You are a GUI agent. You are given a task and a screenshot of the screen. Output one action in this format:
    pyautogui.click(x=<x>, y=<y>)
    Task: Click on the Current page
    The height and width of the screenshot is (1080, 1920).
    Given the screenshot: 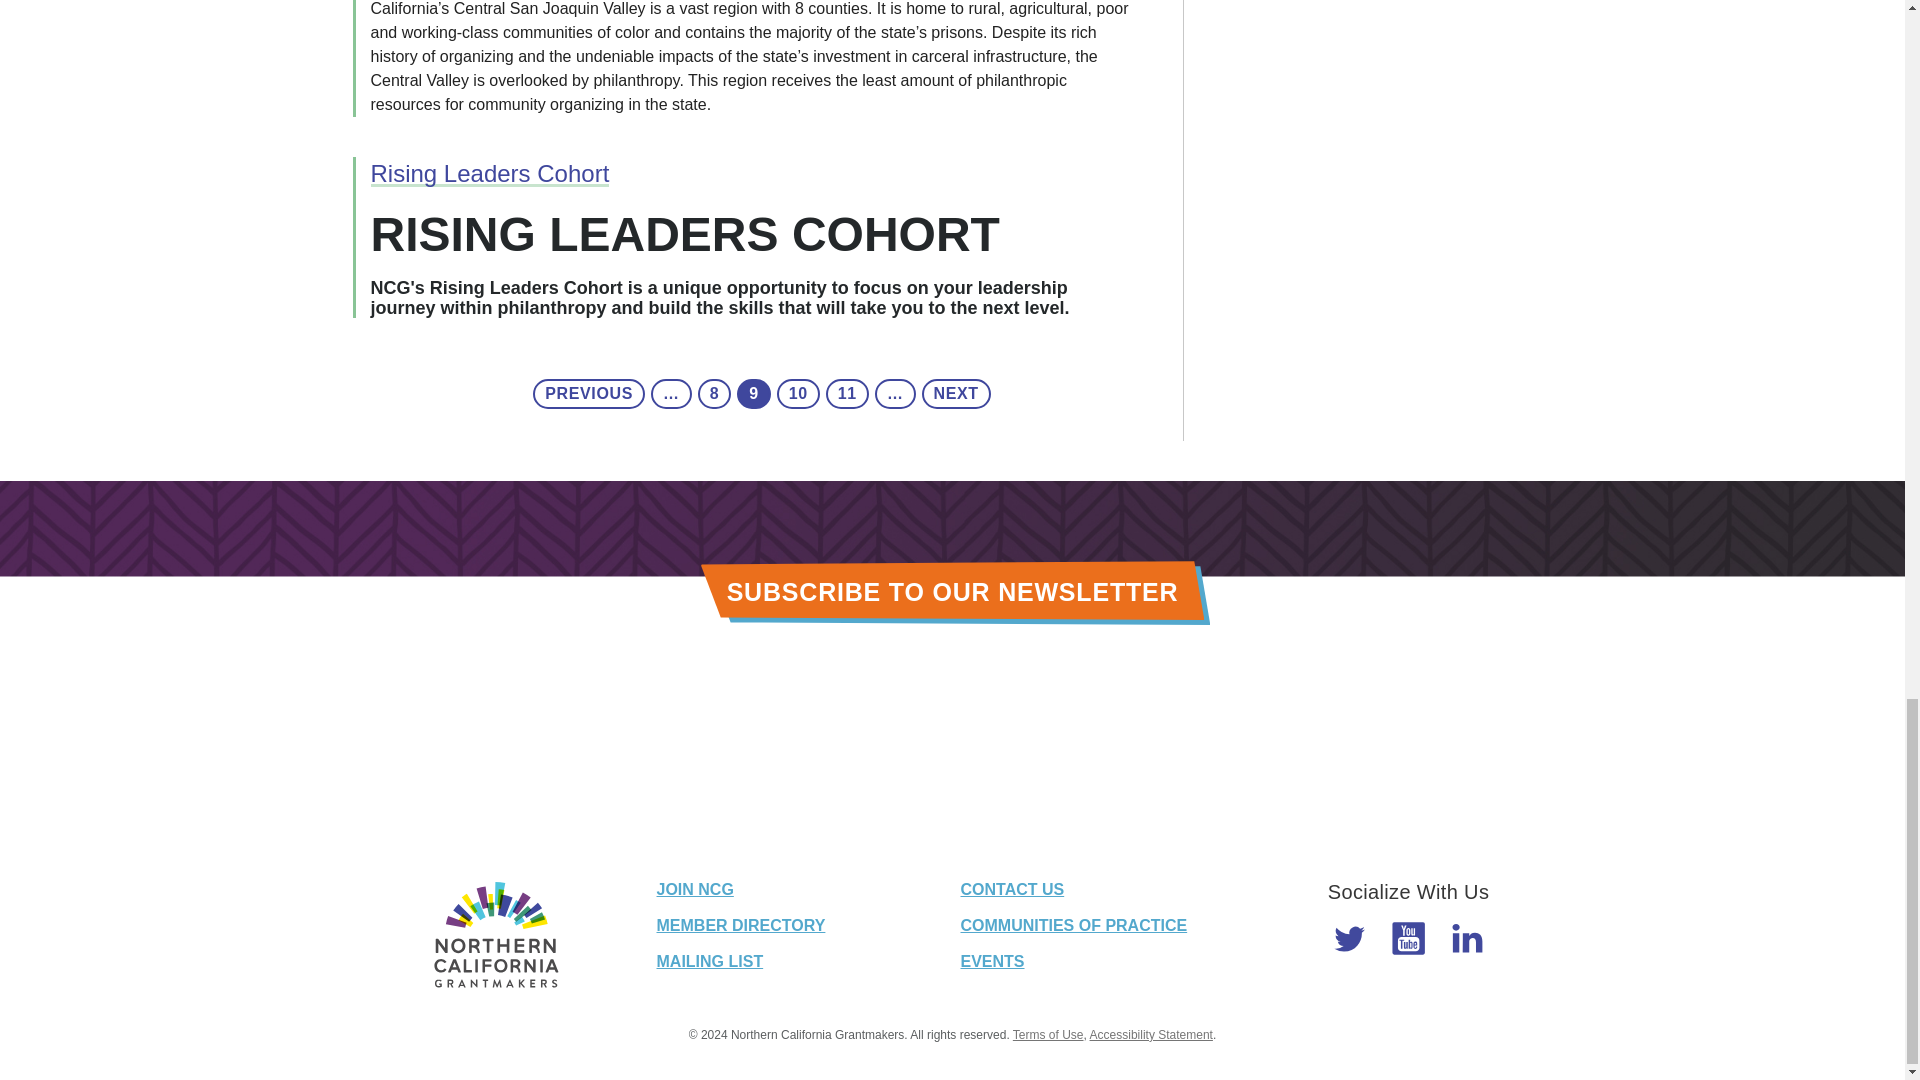 What is the action you would take?
    pyautogui.click(x=754, y=394)
    